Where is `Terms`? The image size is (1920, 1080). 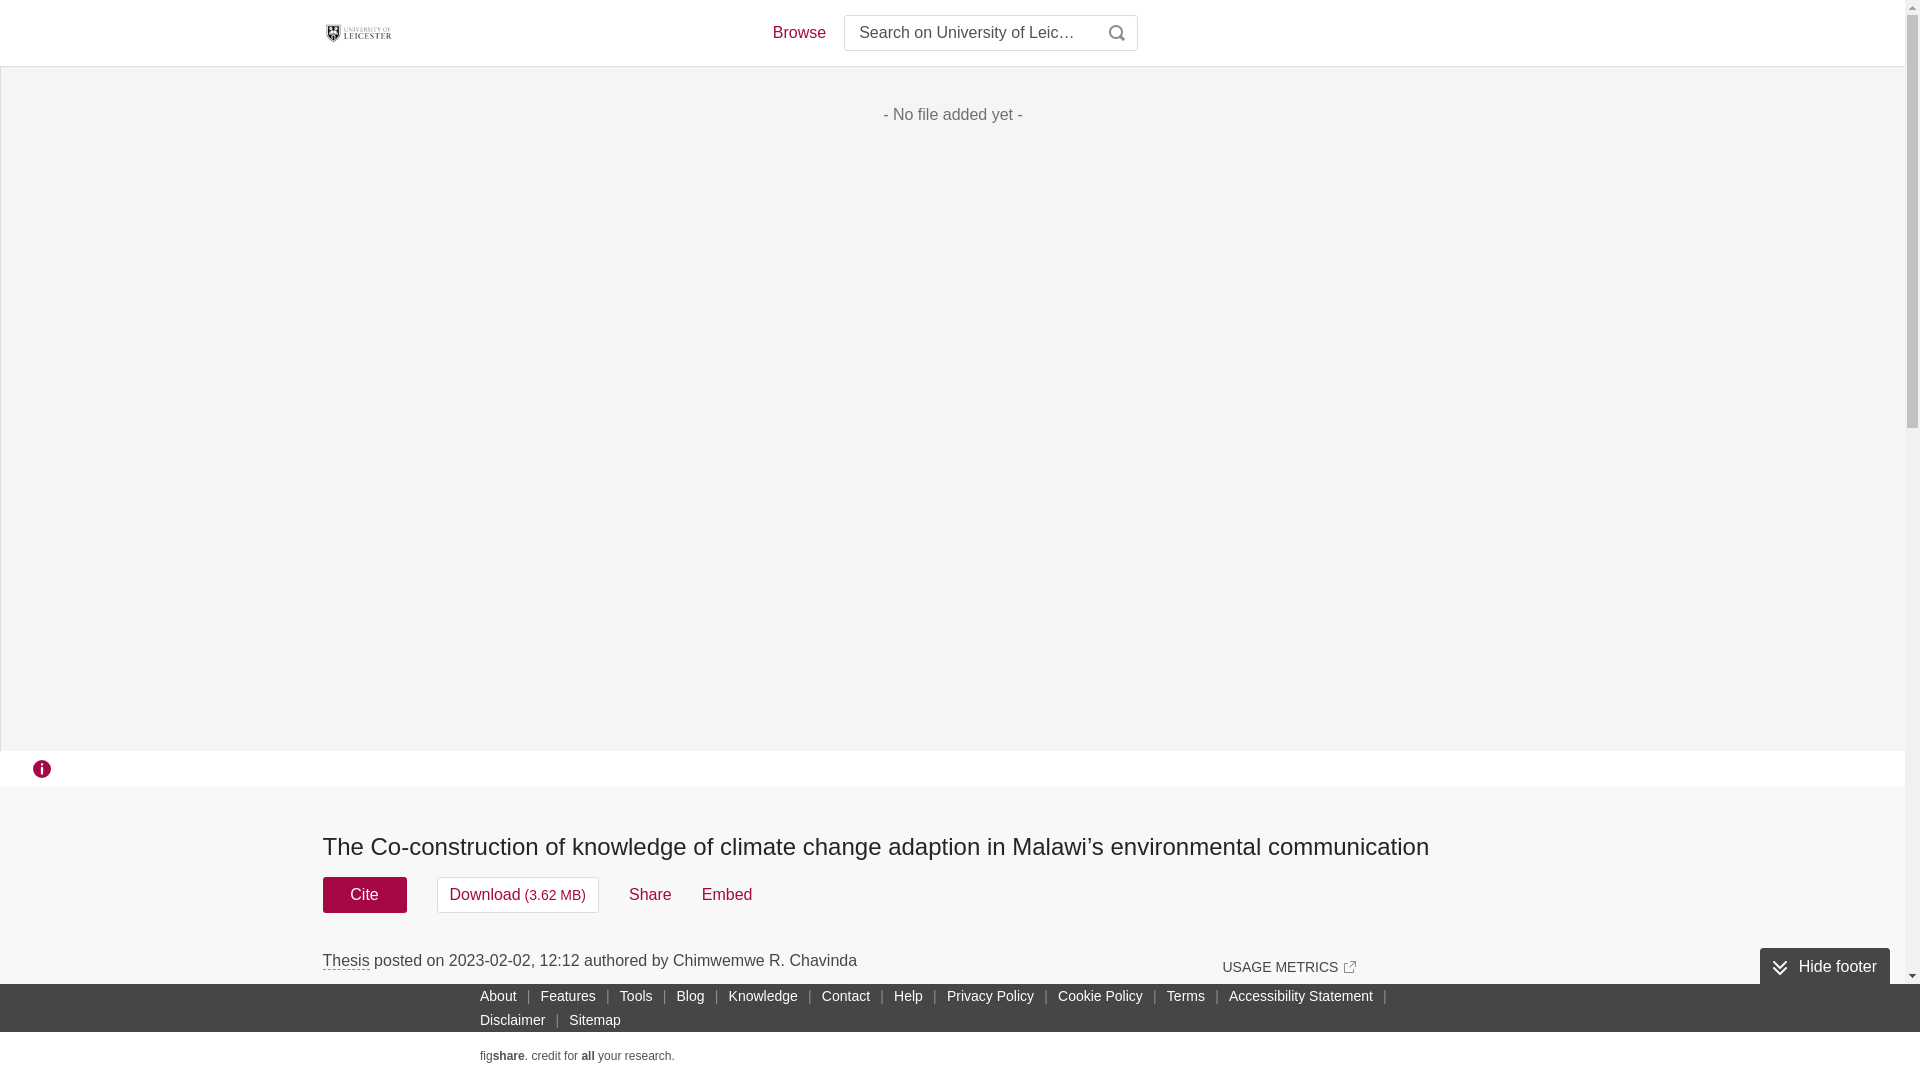
Terms is located at coordinates (1186, 995).